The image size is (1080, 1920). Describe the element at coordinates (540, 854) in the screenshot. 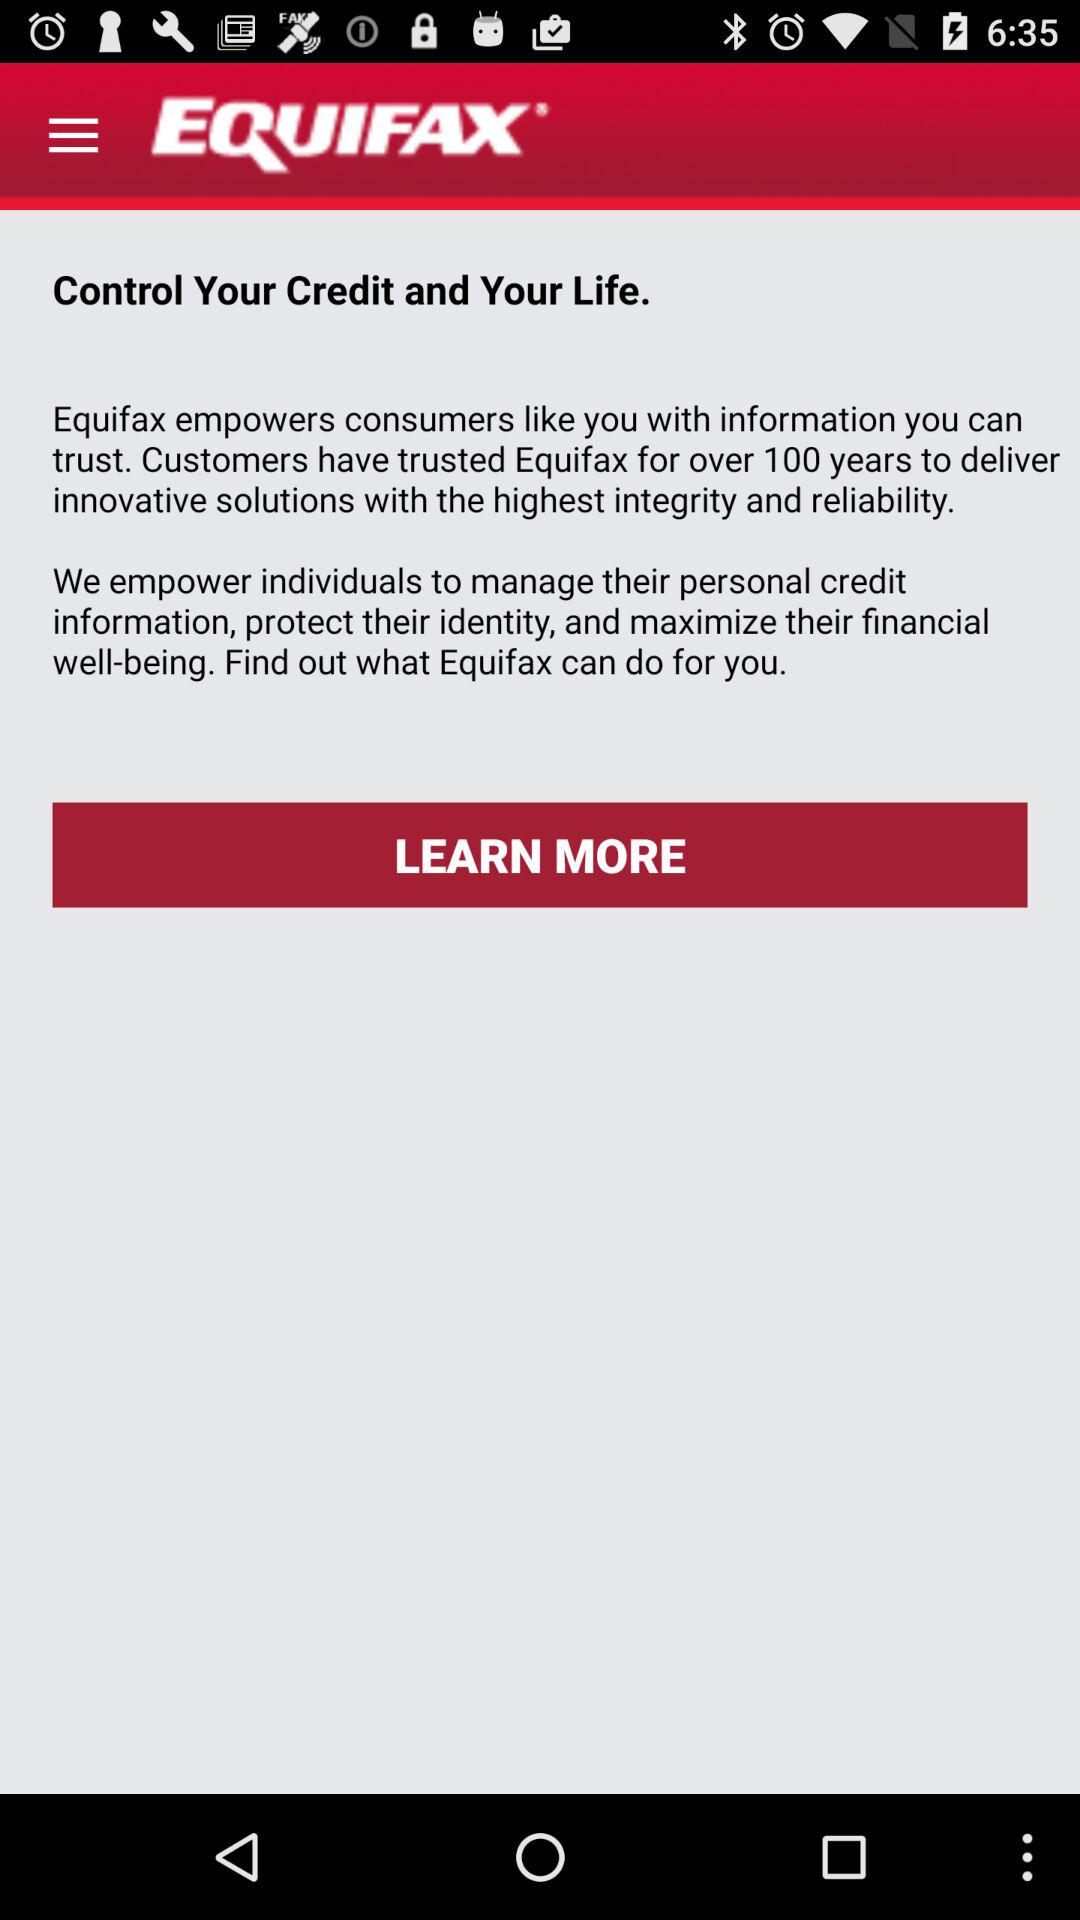

I see `launch the icon below equifax empowers consumers` at that location.